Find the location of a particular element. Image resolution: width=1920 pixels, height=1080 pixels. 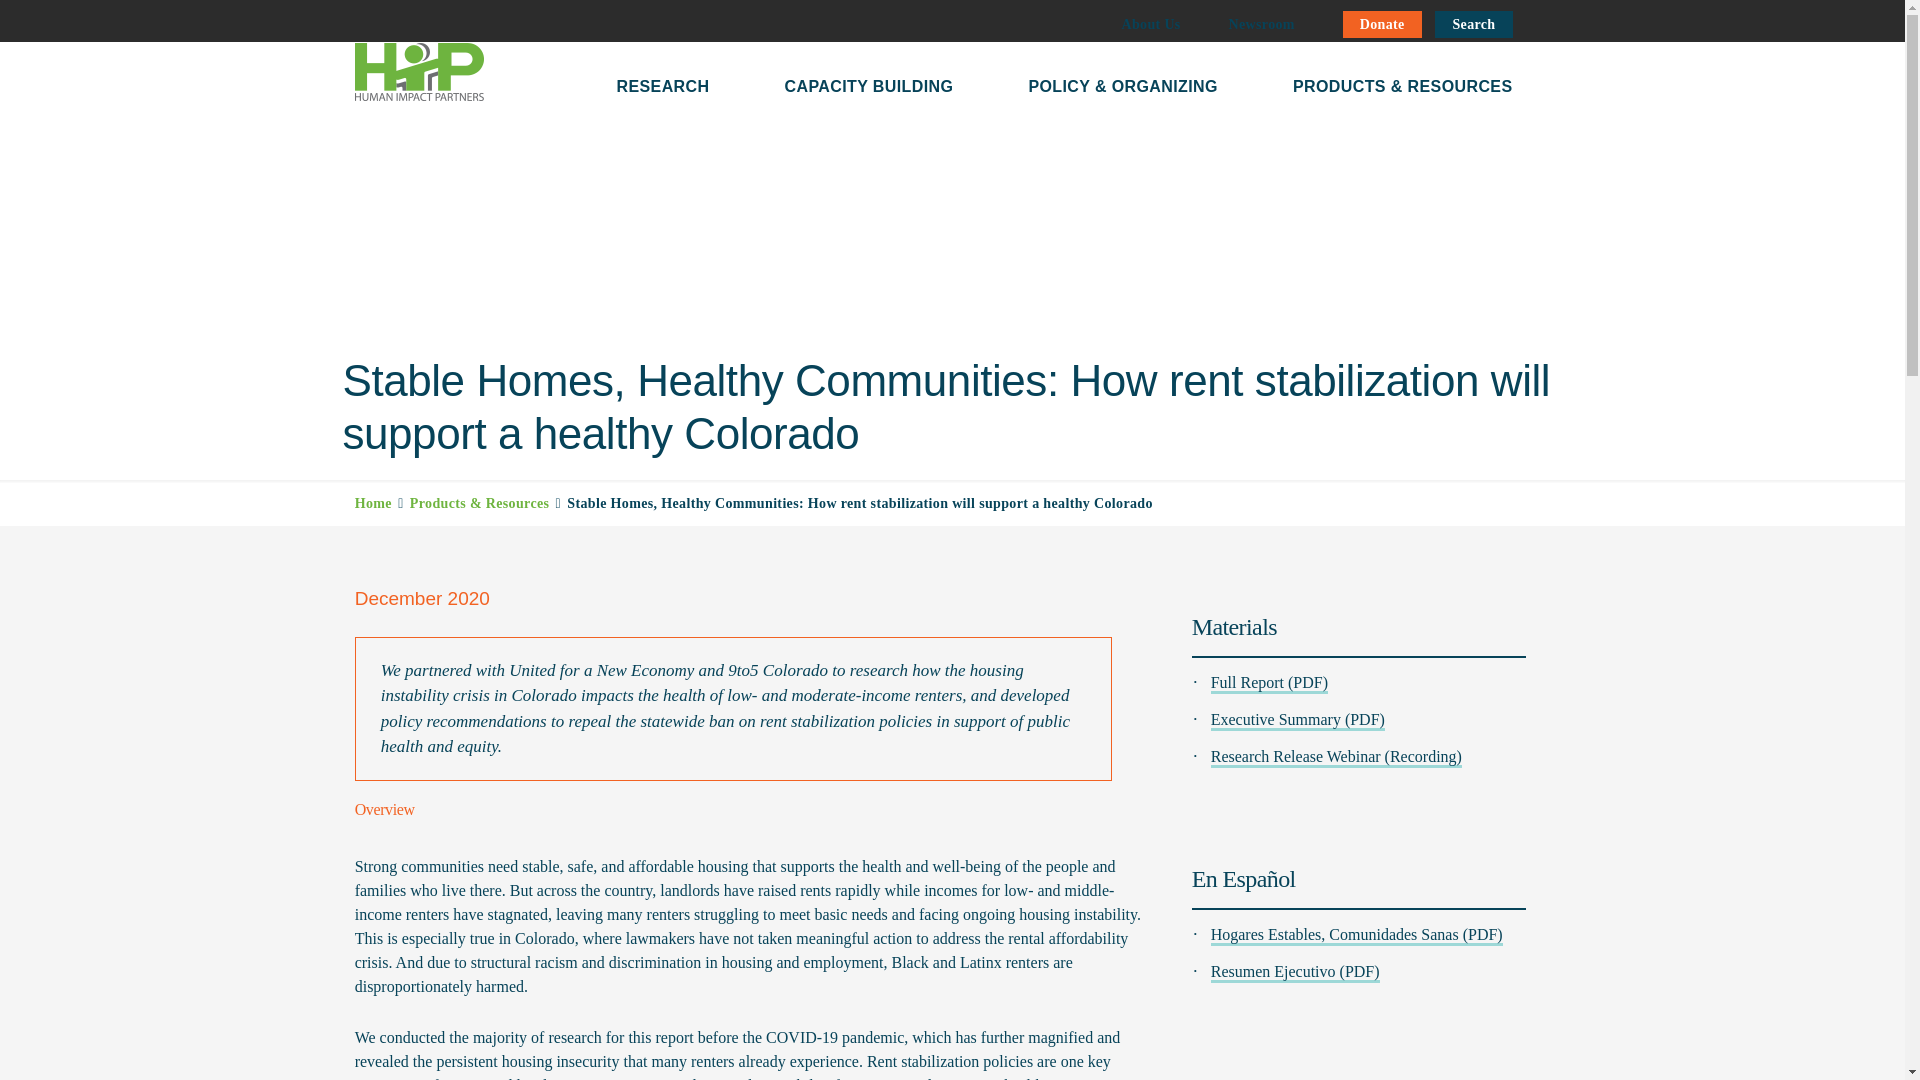

Home is located at coordinates (373, 503).